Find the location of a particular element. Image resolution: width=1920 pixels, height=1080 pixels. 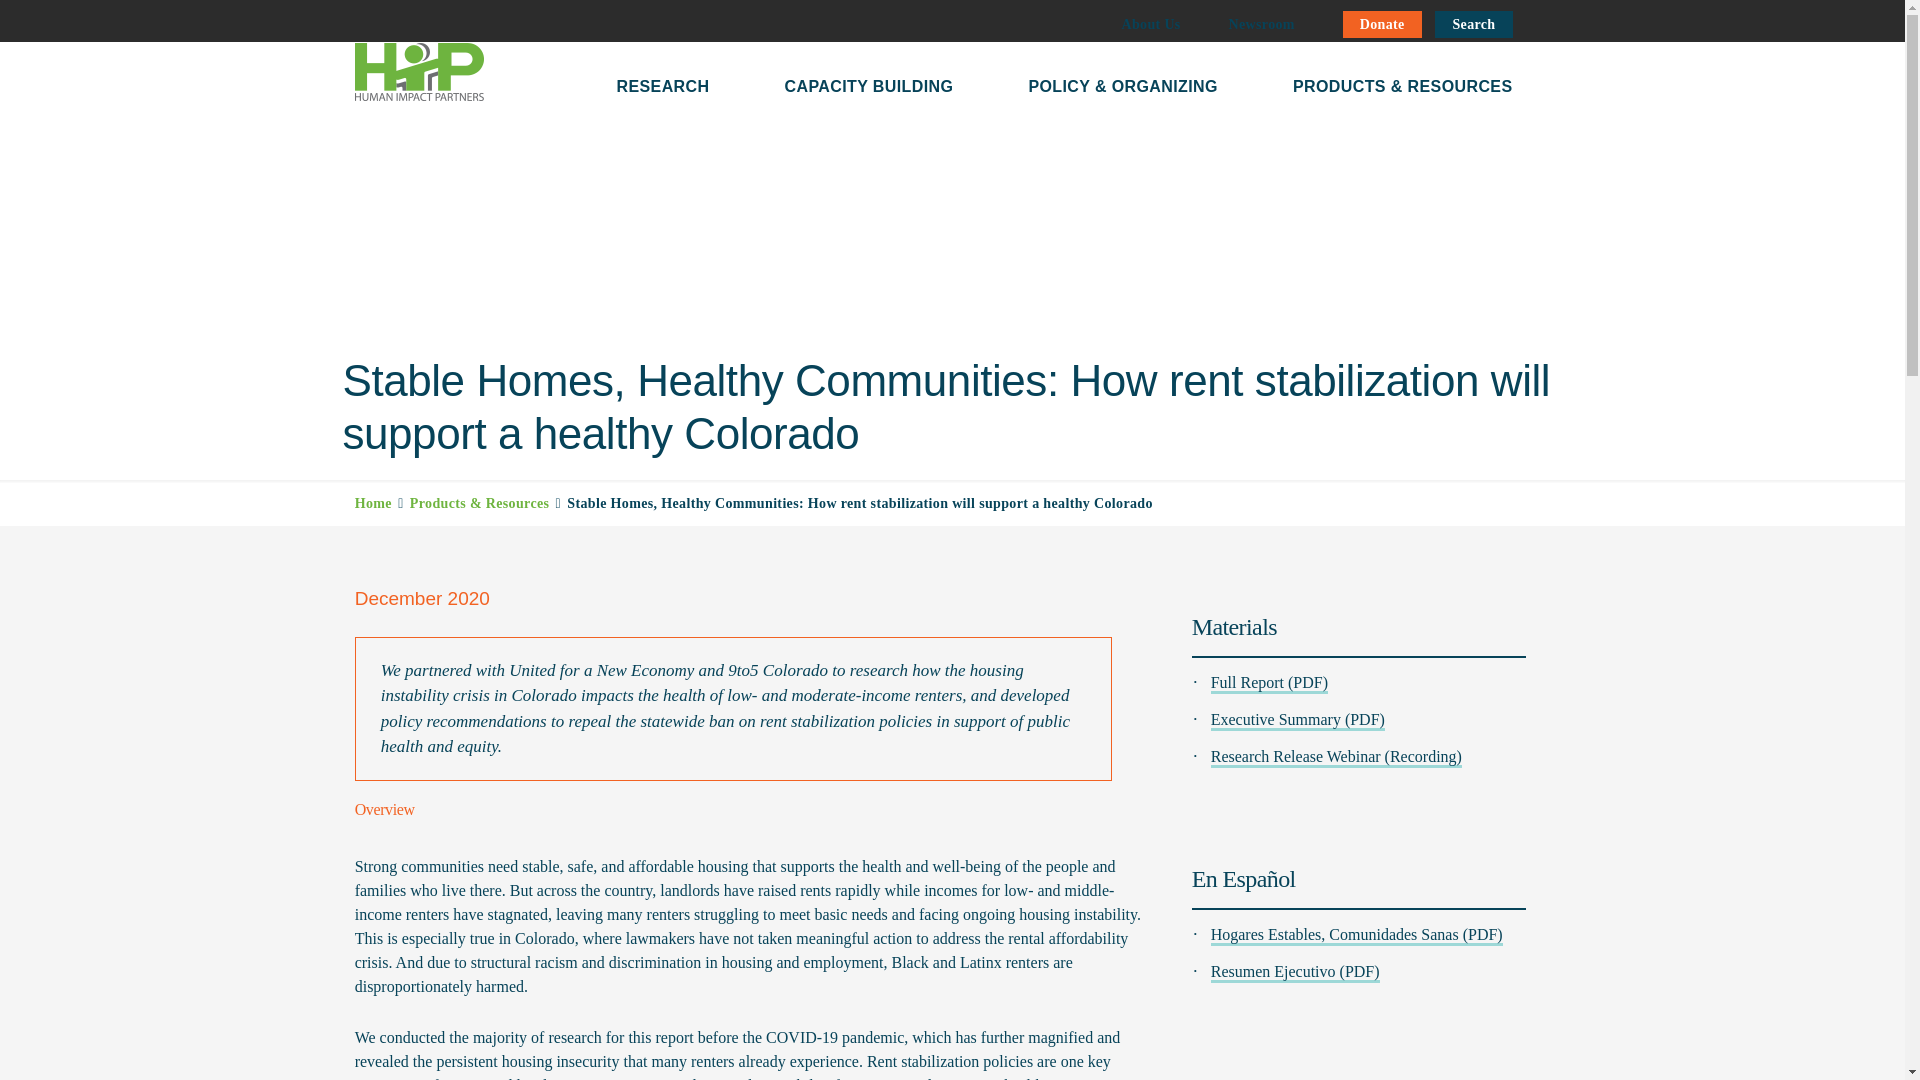

Home is located at coordinates (373, 503).